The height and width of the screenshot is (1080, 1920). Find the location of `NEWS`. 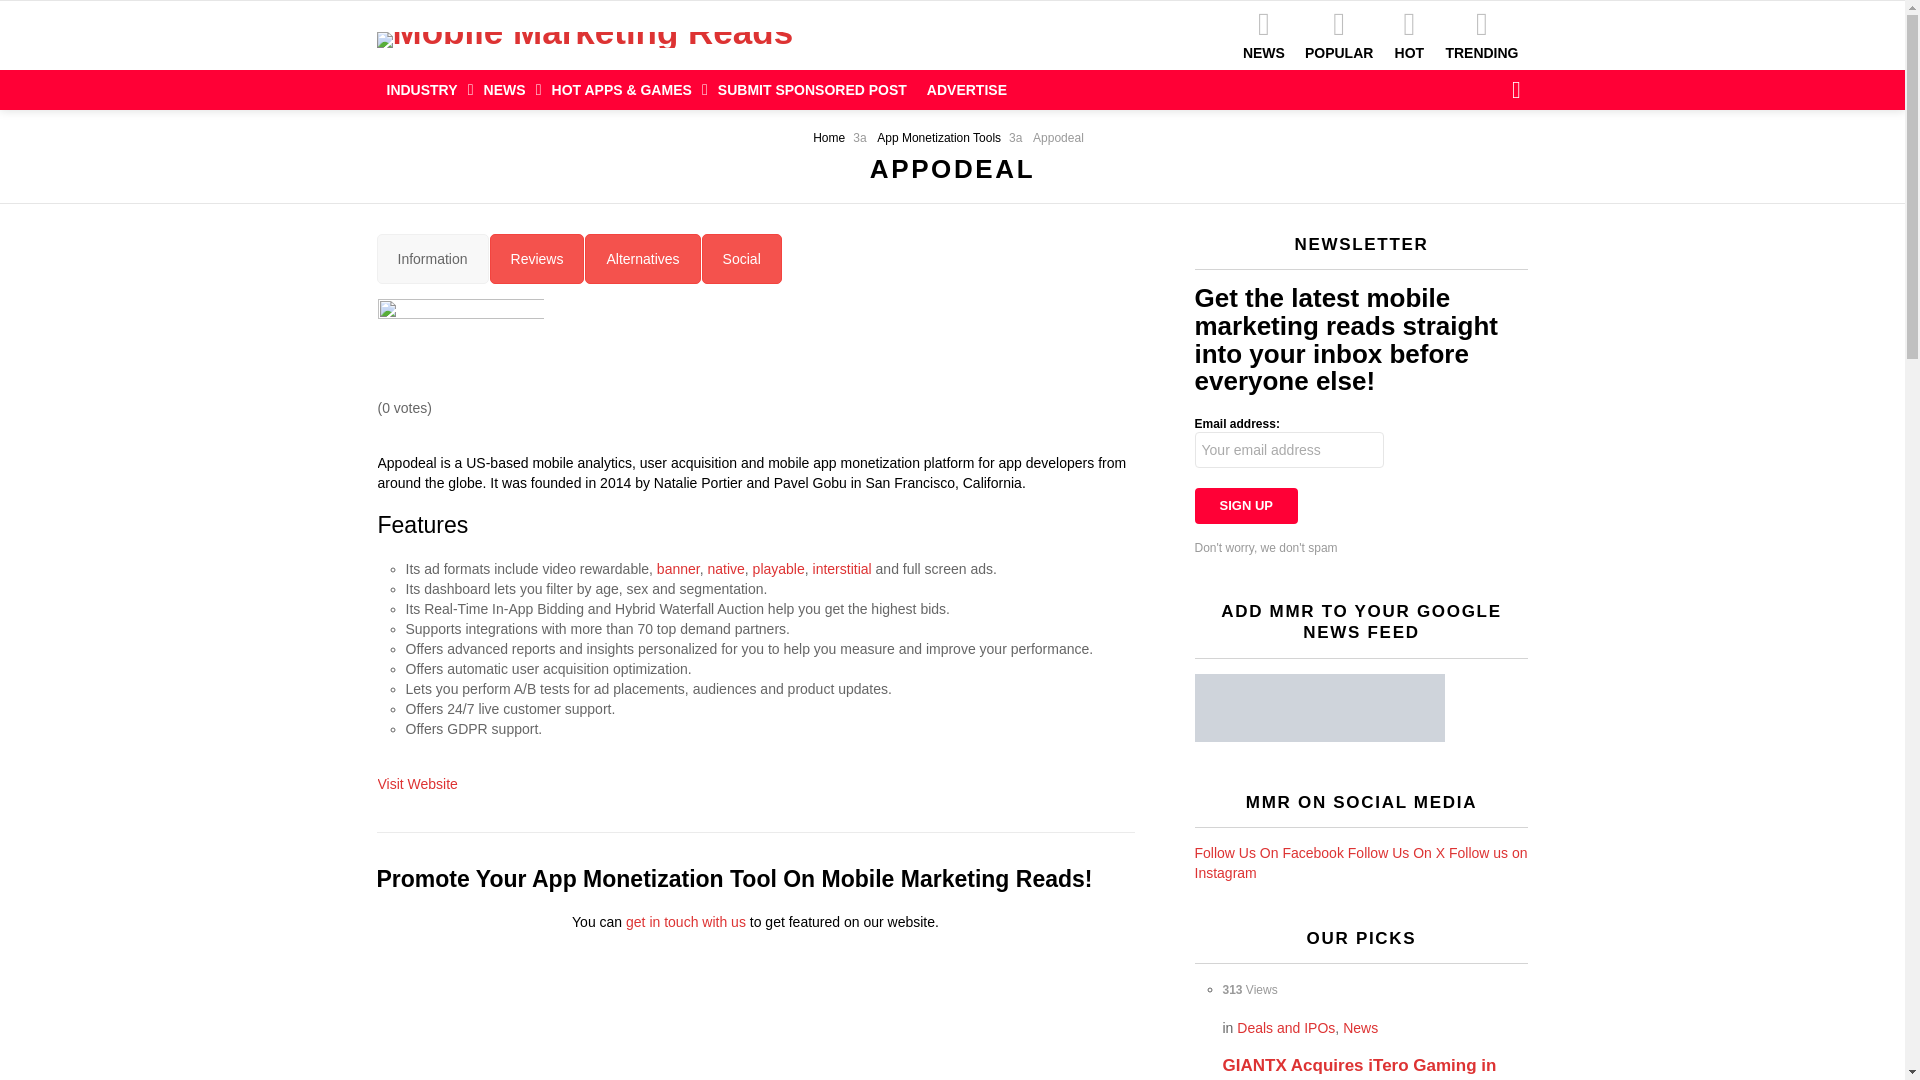

NEWS is located at coordinates (508, 89).